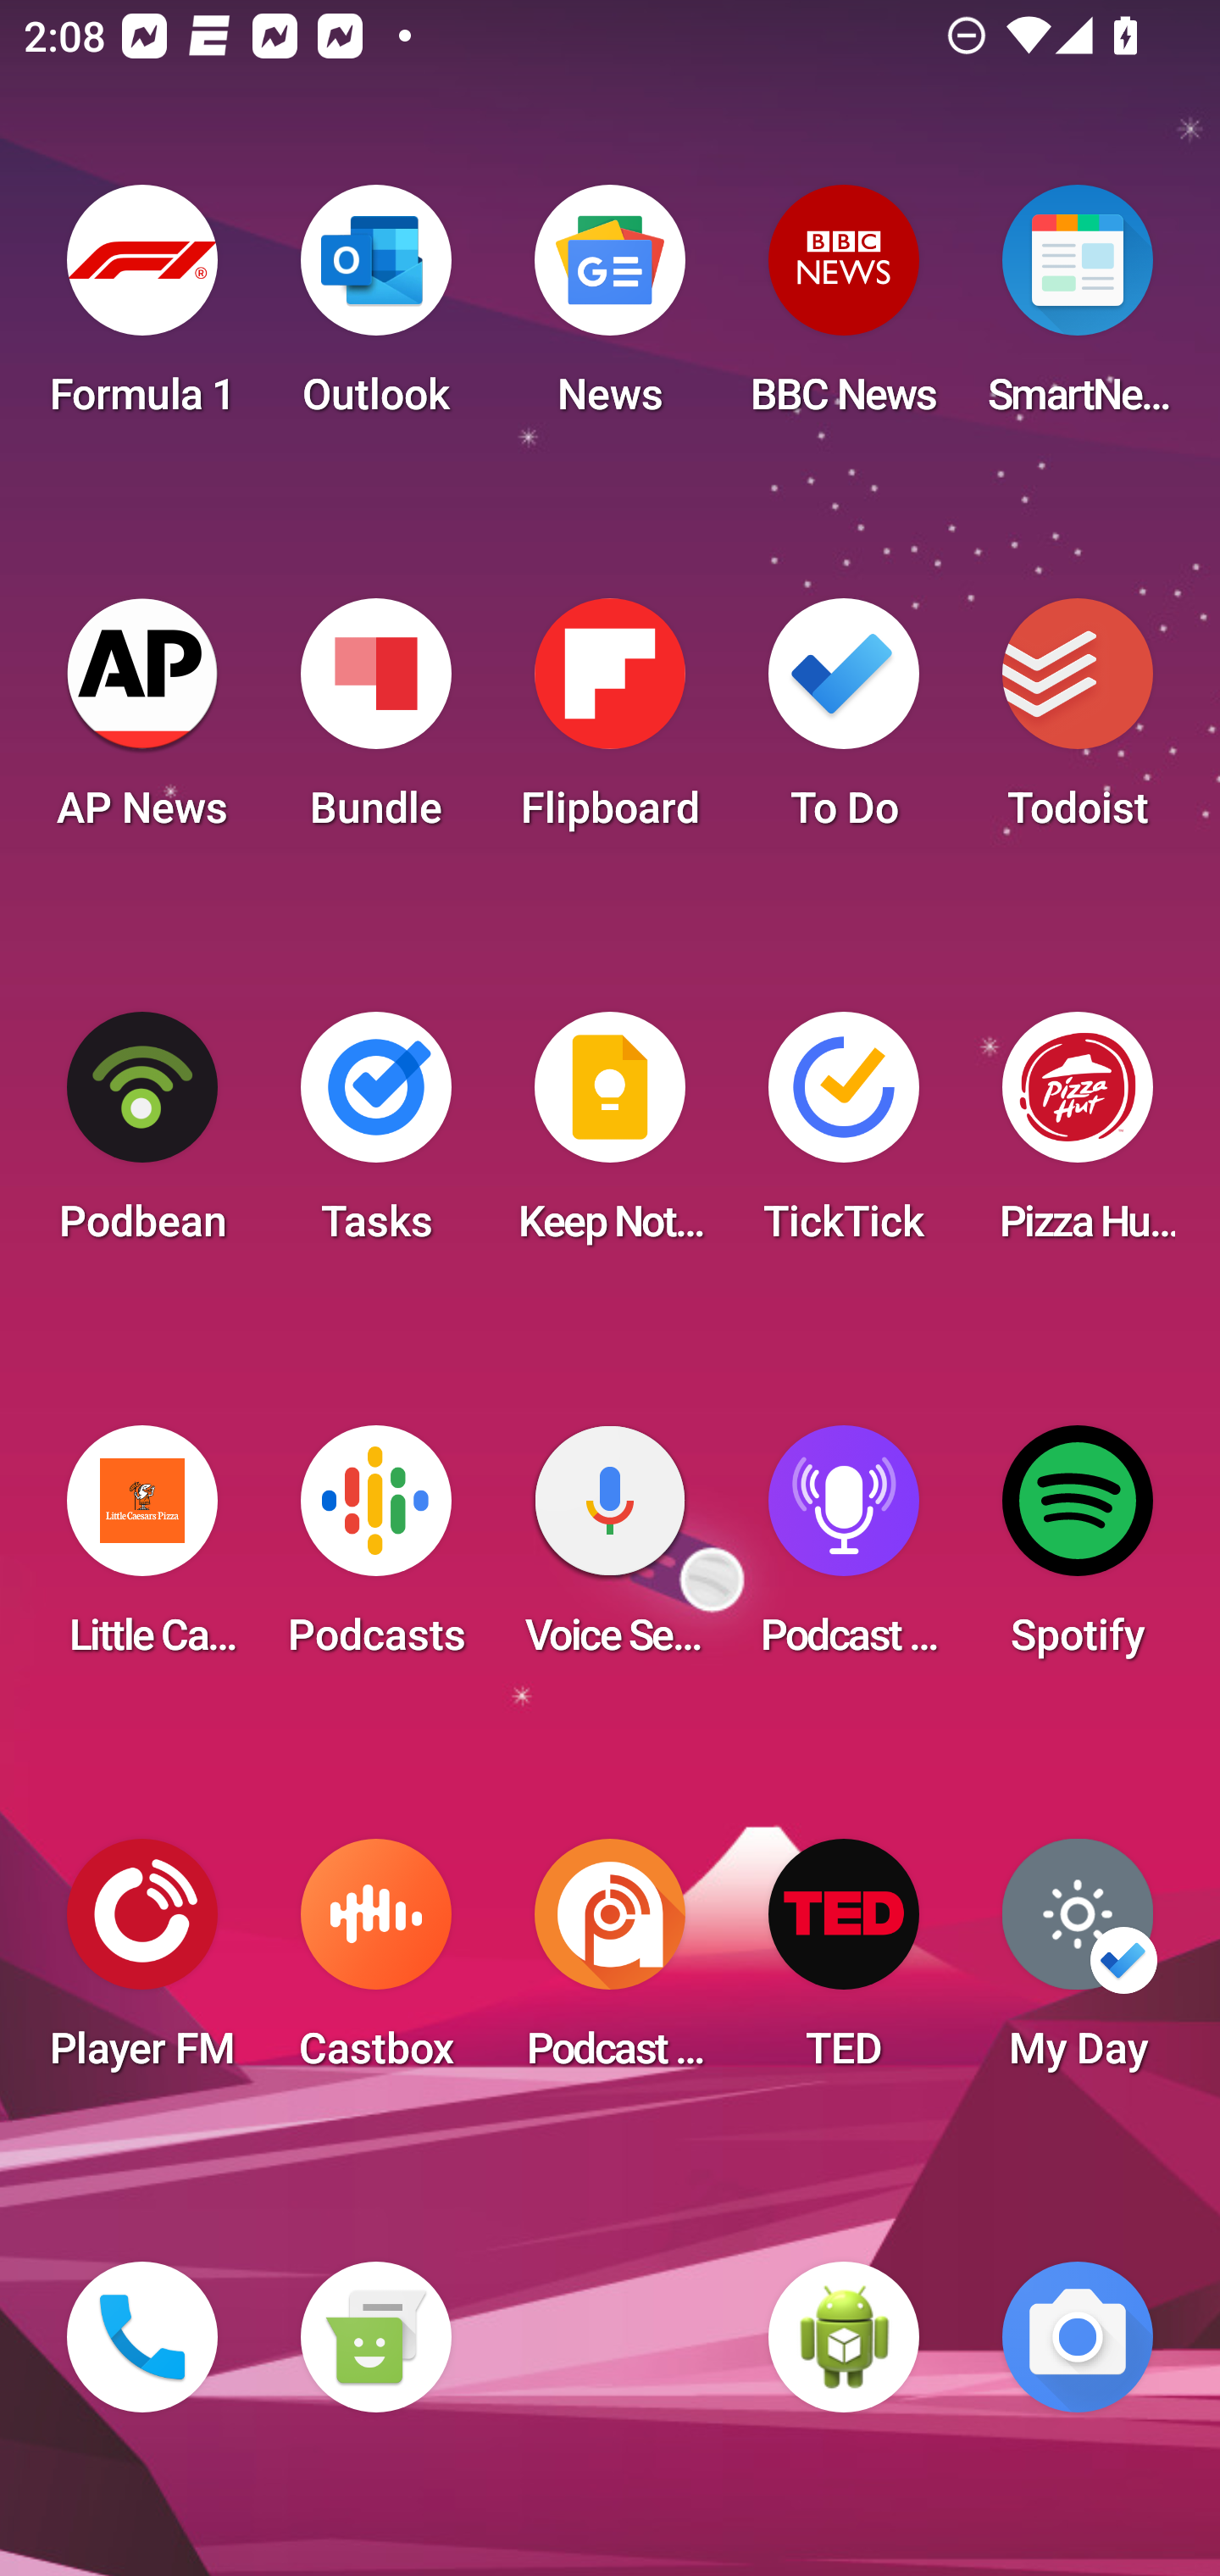 Image resolution: width=1220 pixels, height=2576 pixels. I want to click on Podcast Player, so click(844, 1551).